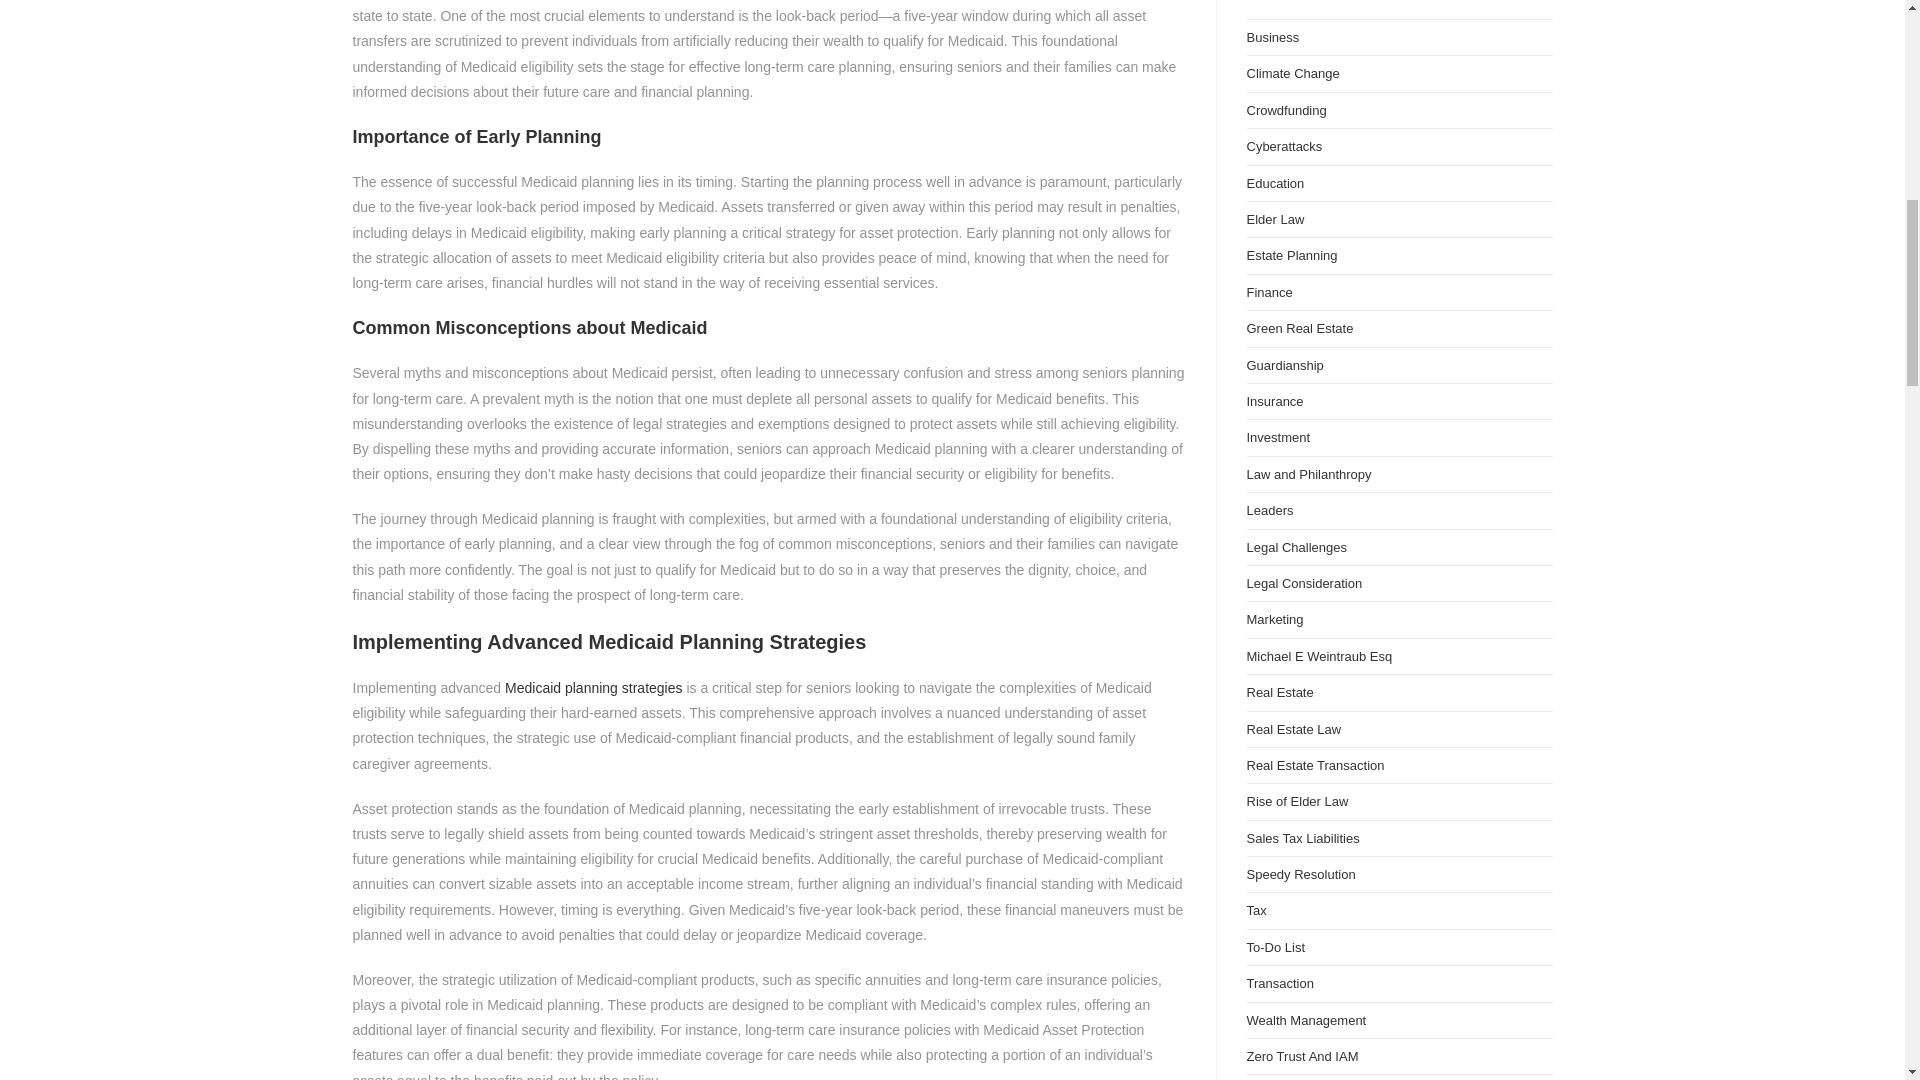  I want to click on Climate Change, so click(1292, 73).